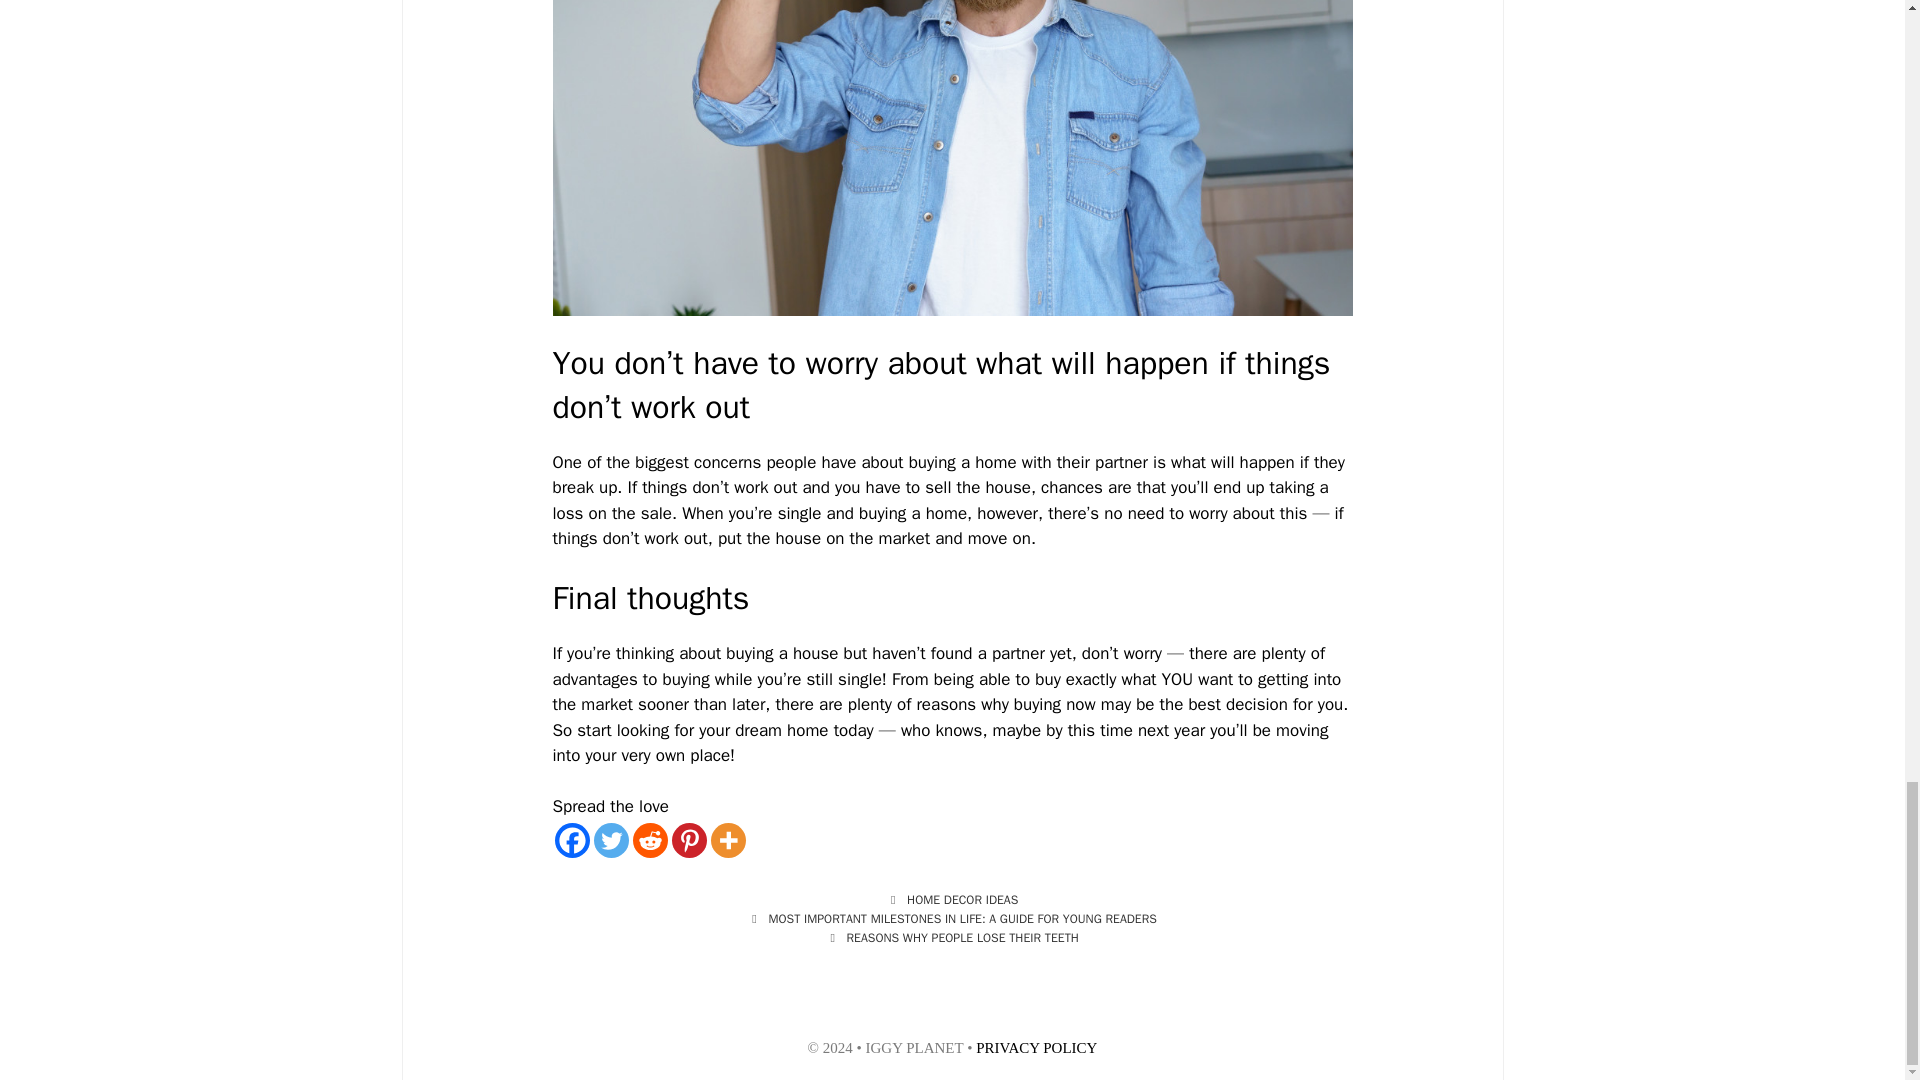 The image size is (1920, 1080). Describe the element at coordinates (689, 840) in the screenshot. I see `Pinterest` at that location.